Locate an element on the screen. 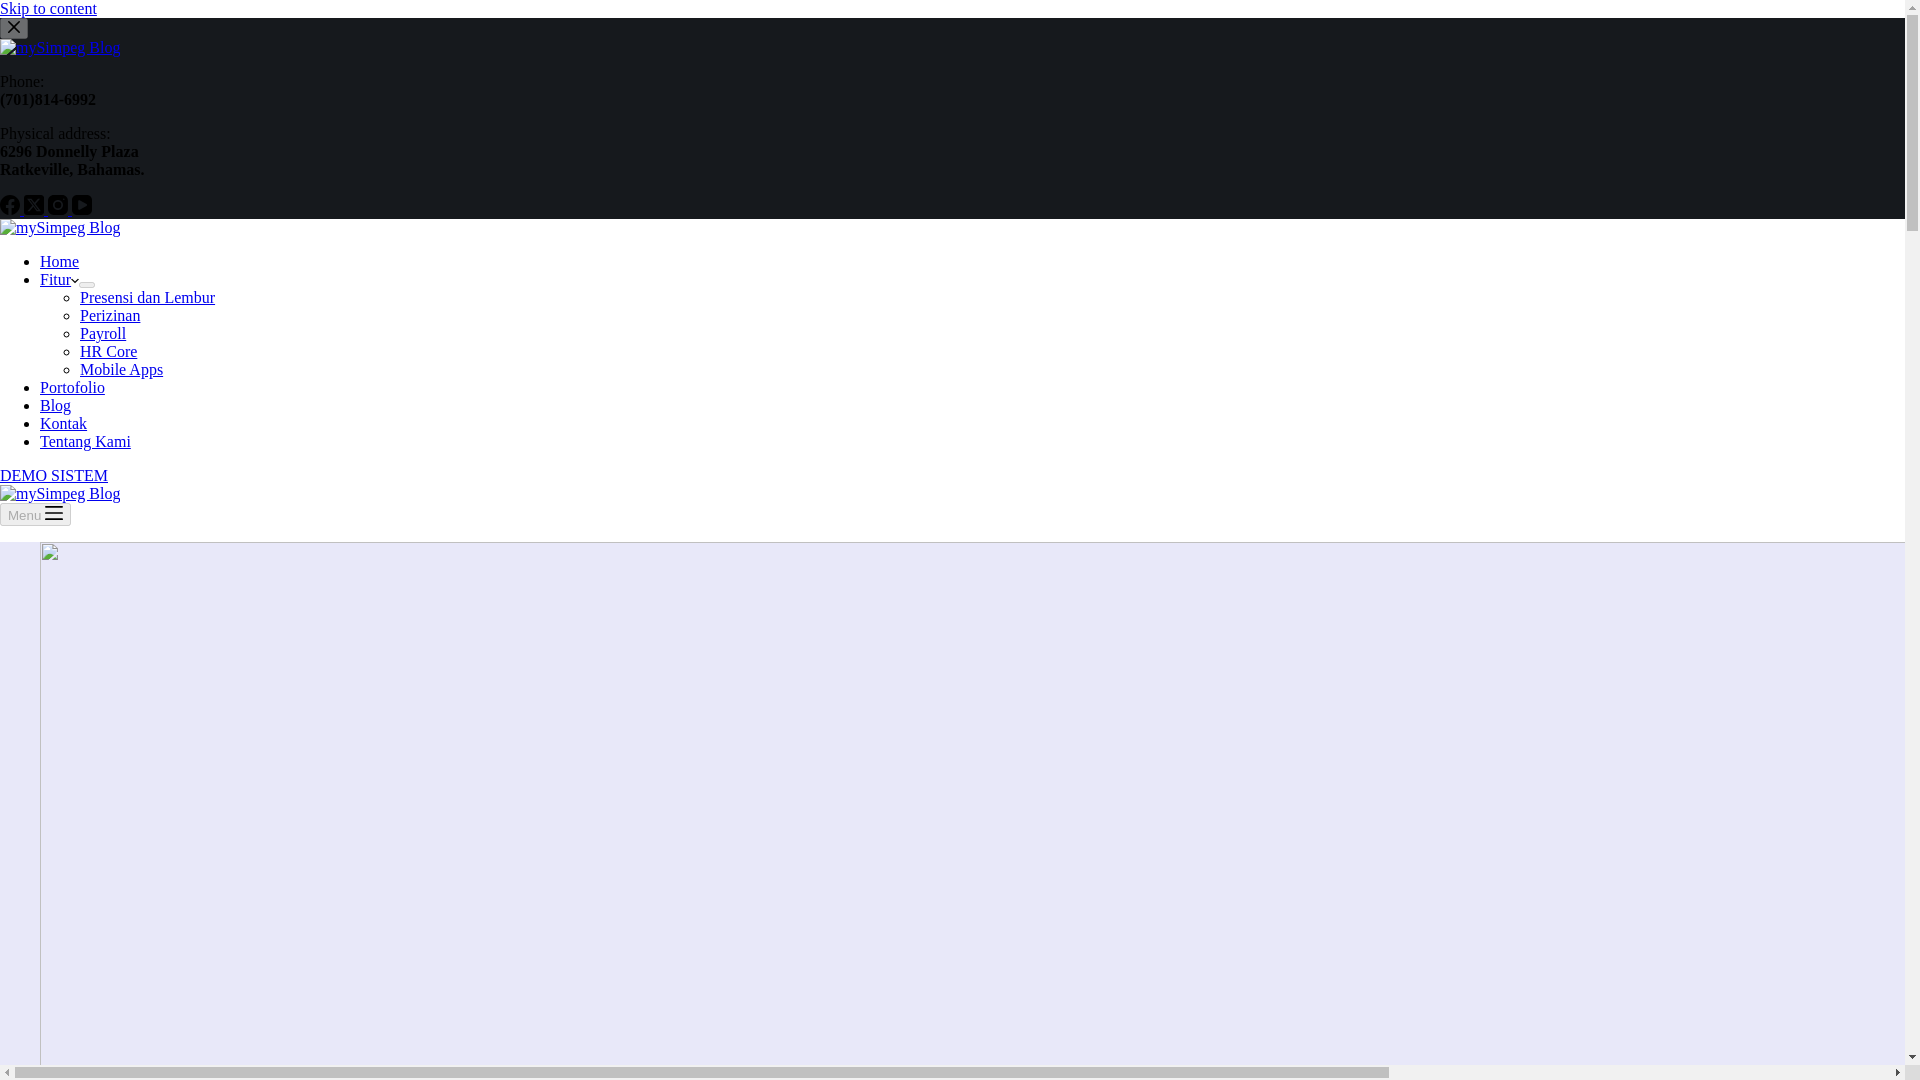  Fitur is located at coordinates (59, 280).